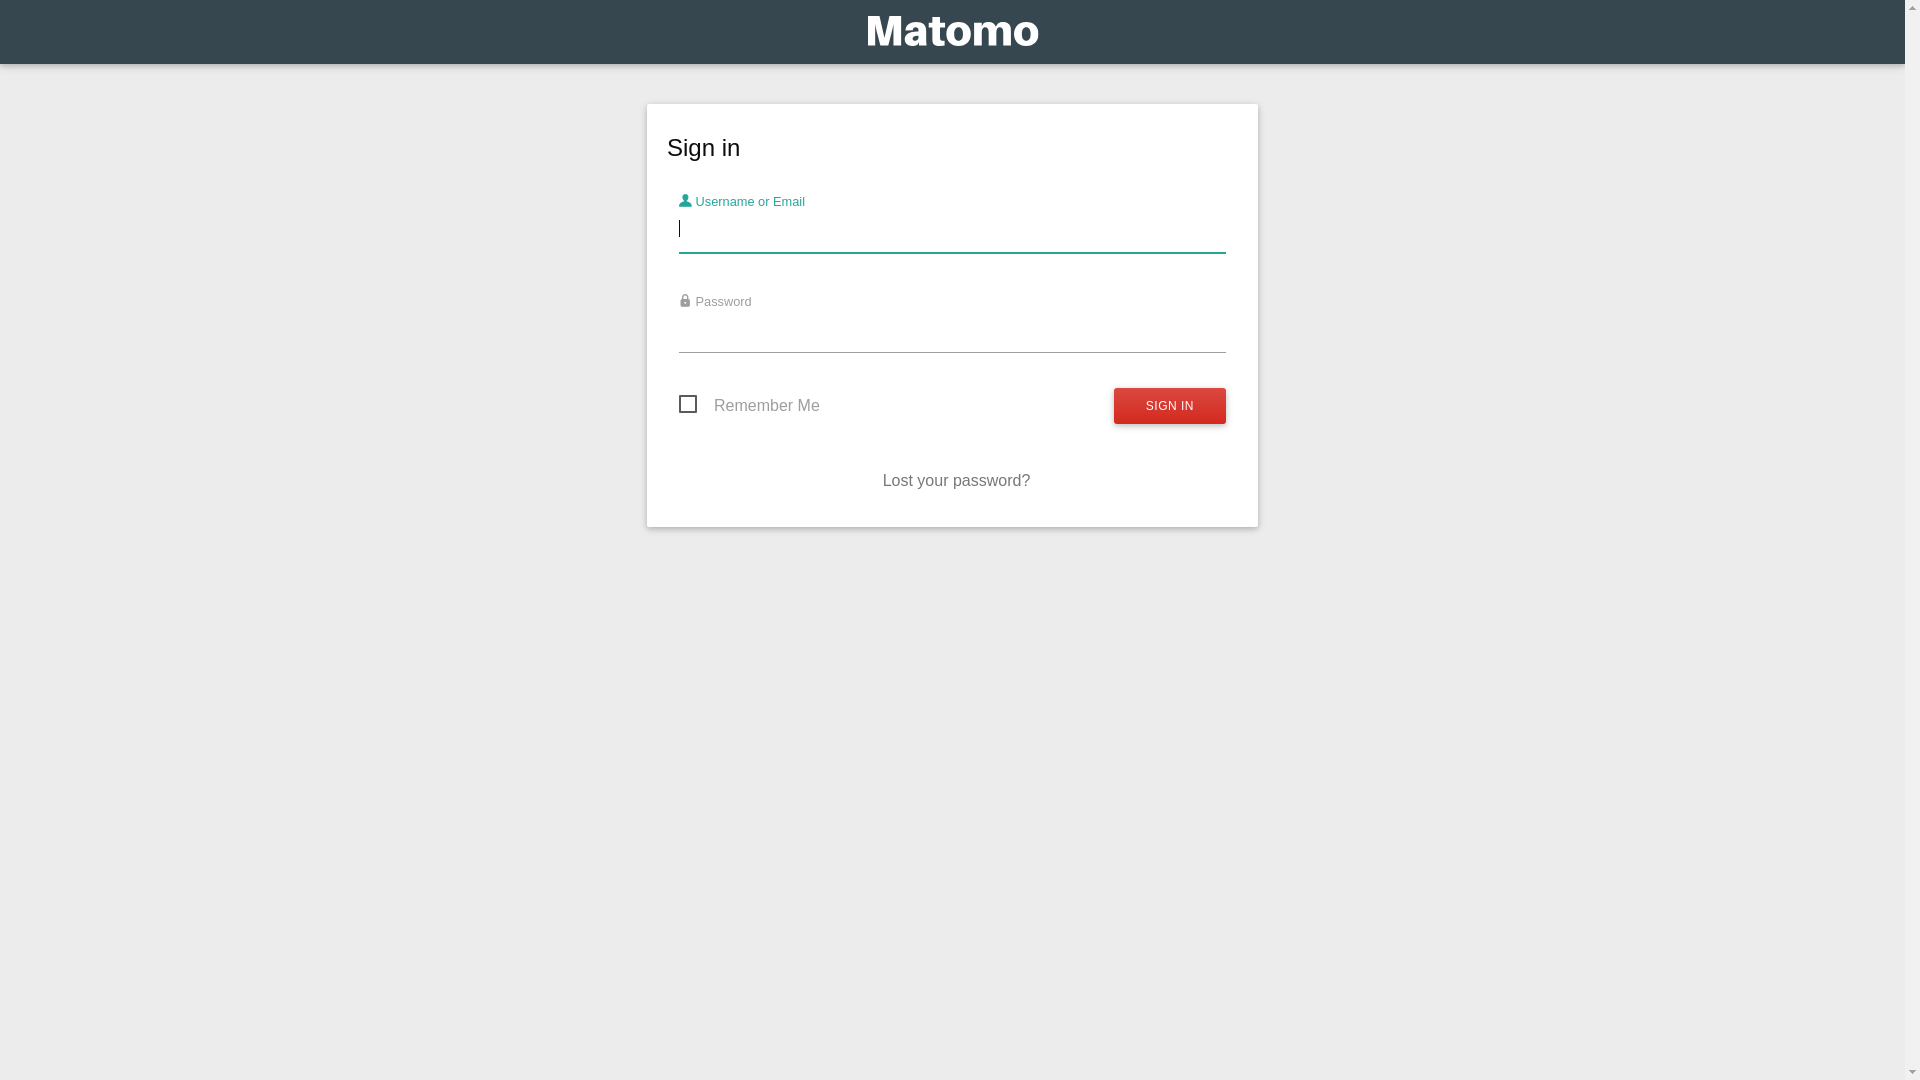  What do you see at coordinates (952, 36) in the screenshot?
I see `Web analytics` at bounding box center [952, 36].